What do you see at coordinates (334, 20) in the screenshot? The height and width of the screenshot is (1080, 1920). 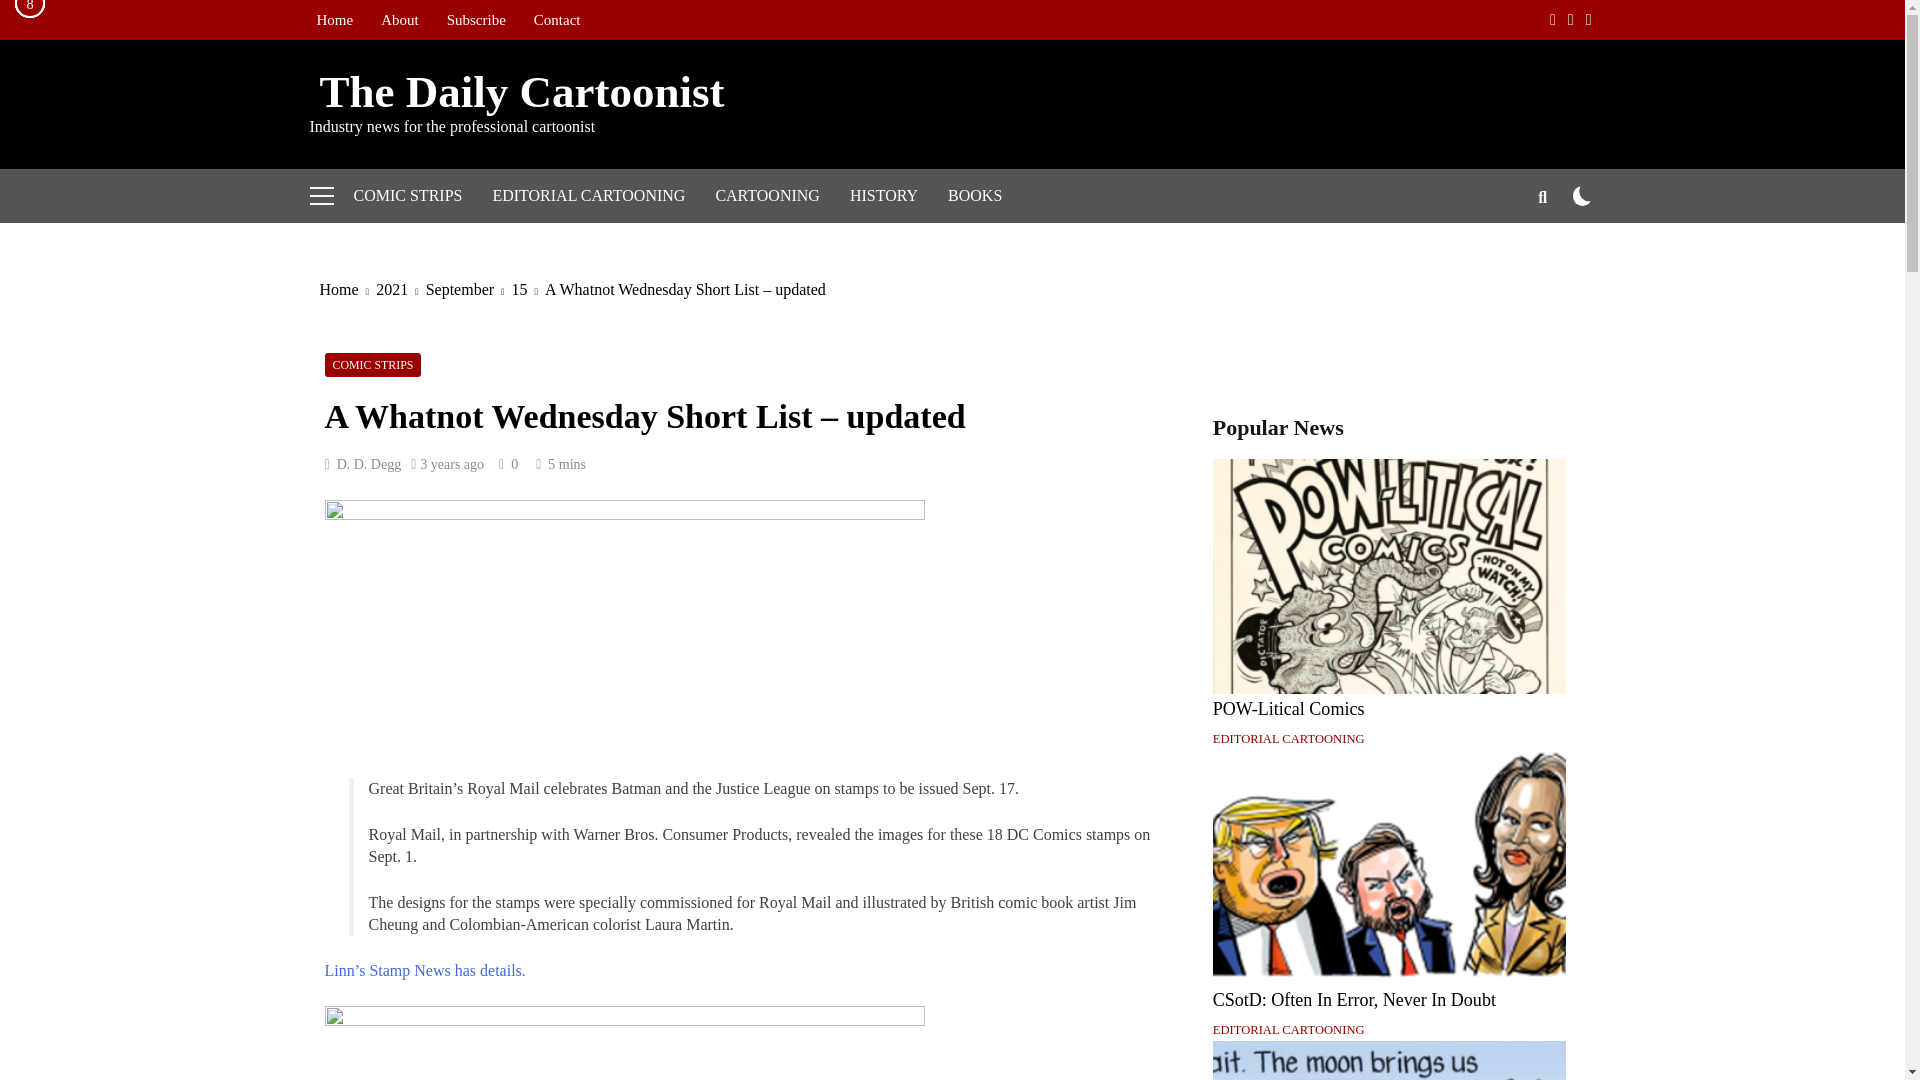 I see `Home` at bounding box center [334, 20].